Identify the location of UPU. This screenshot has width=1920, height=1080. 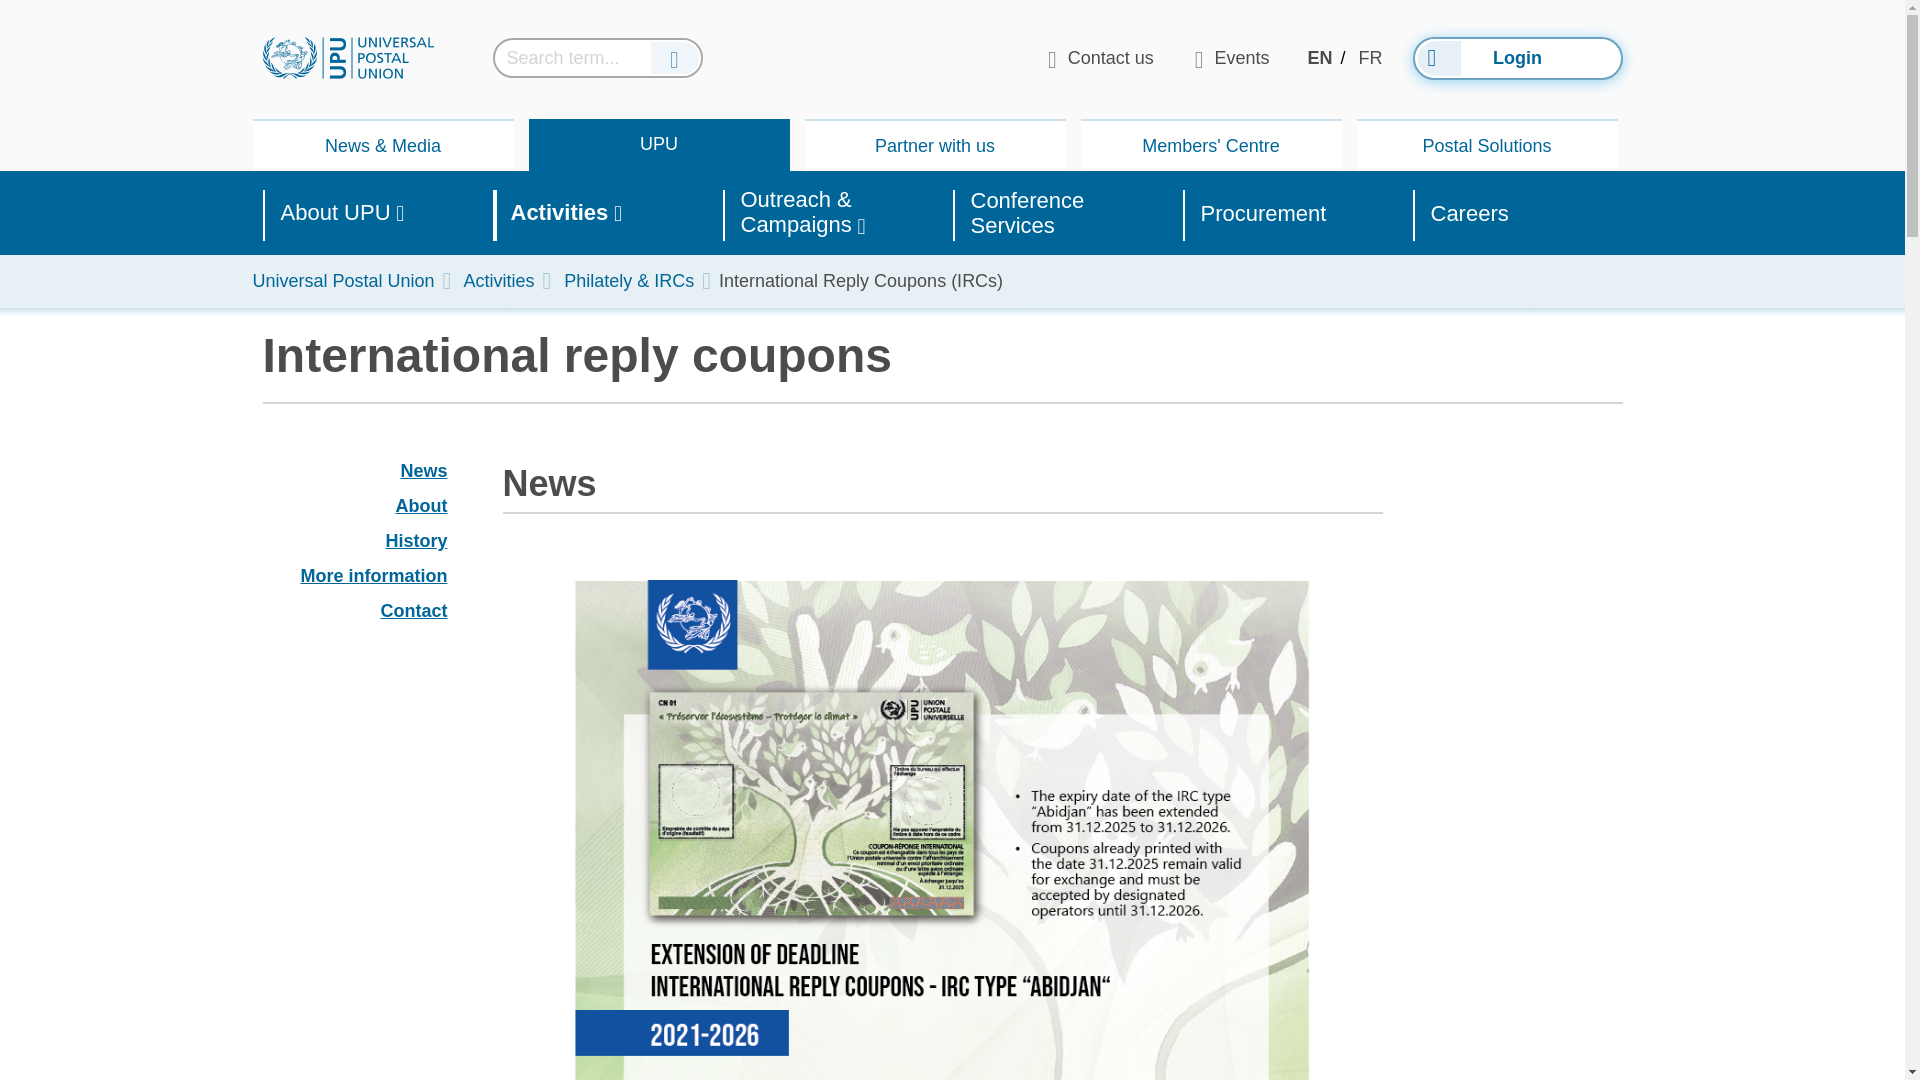
(354, 542).